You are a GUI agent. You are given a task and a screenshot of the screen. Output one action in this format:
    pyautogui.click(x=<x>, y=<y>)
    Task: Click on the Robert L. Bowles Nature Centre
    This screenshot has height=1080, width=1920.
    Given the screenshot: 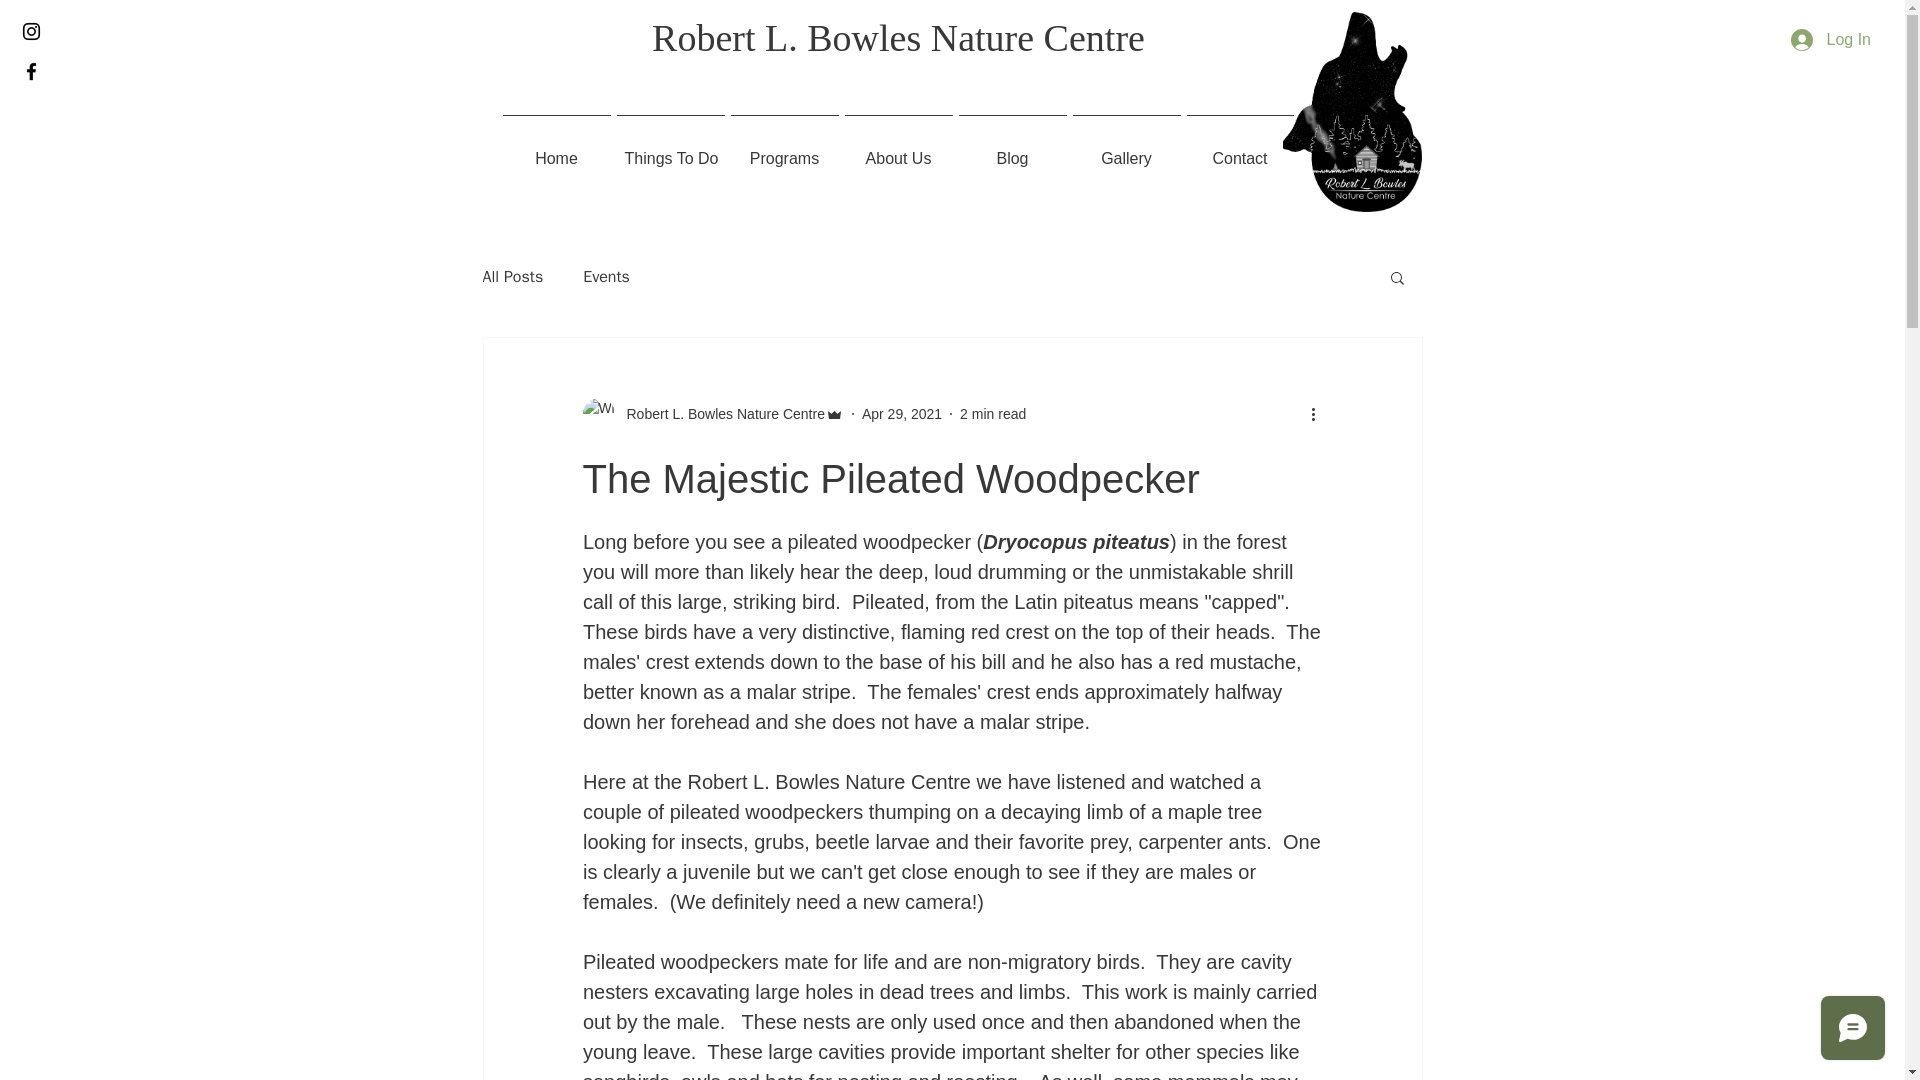 What is the action you would take?
    pyautogui.click(x=718, y=414)
    